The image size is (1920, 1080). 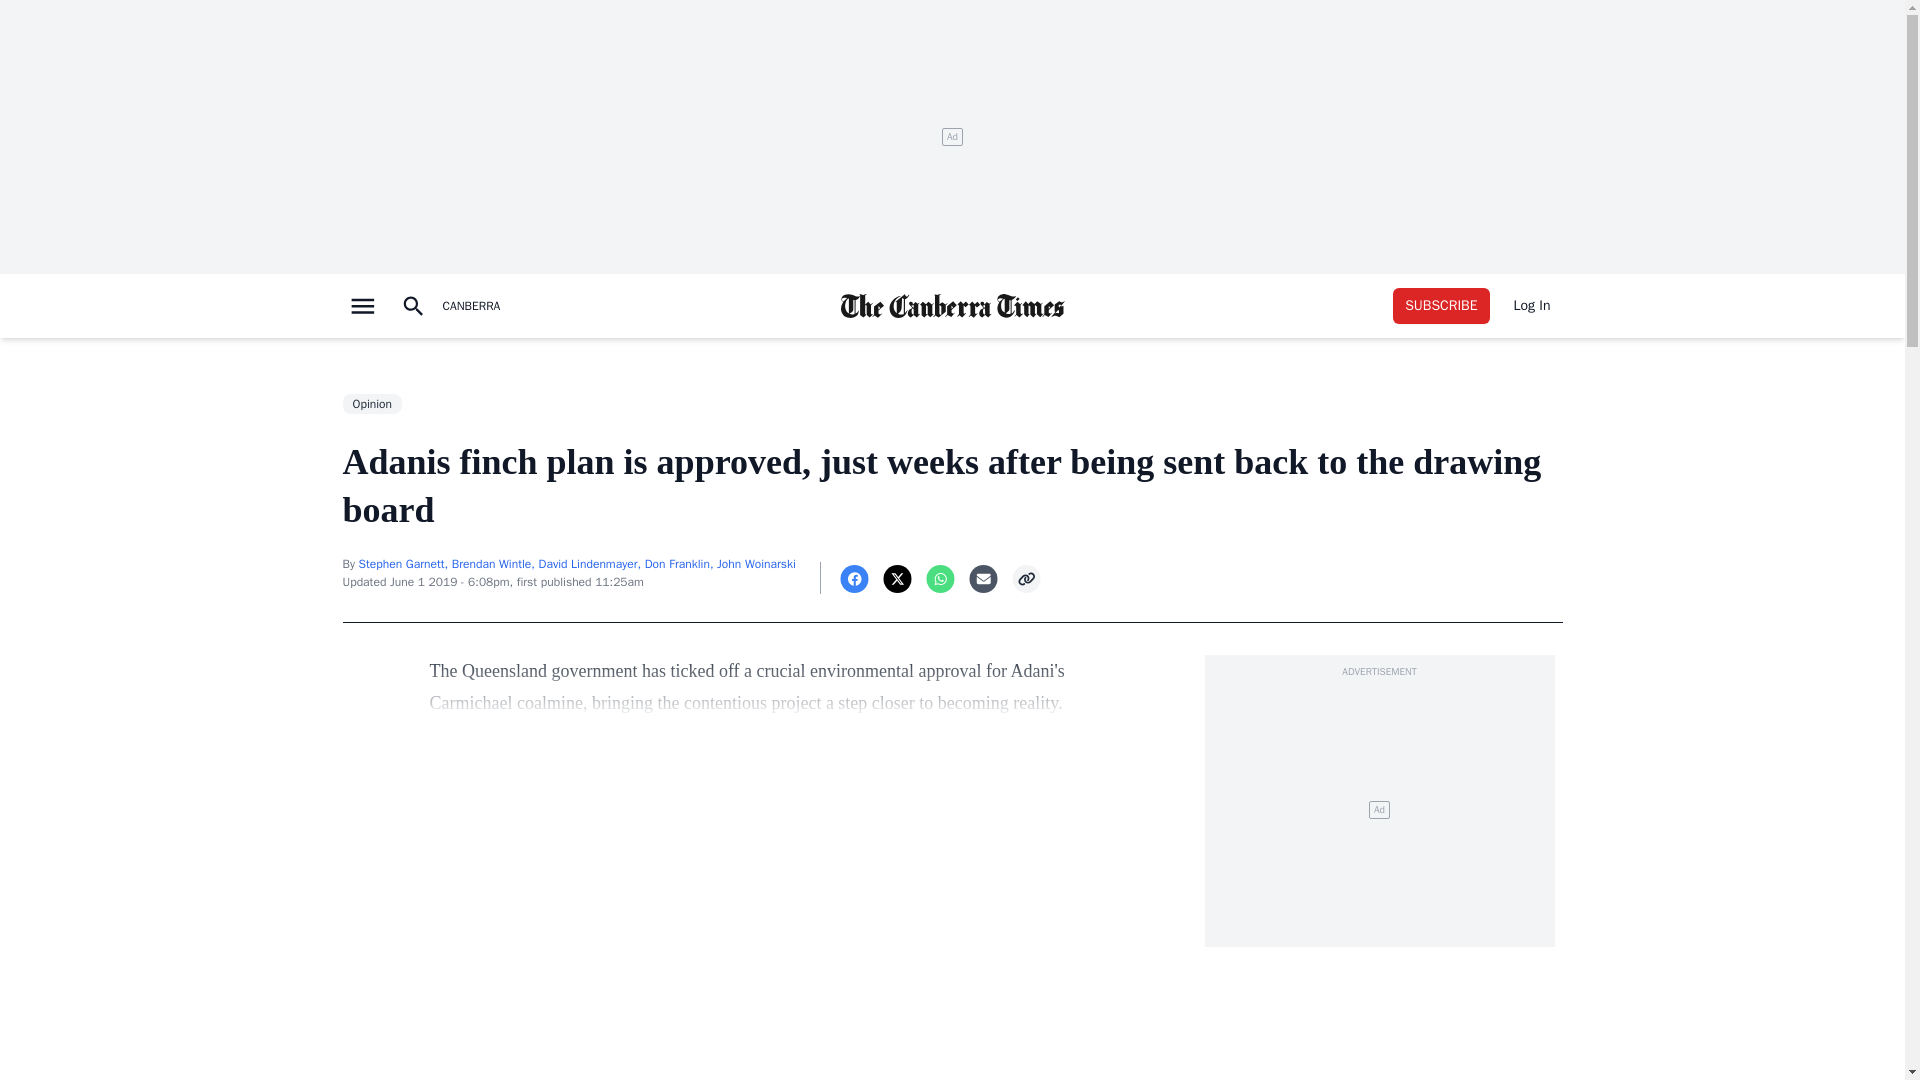 I want to click on Log In, so click(x=1532, y=306).